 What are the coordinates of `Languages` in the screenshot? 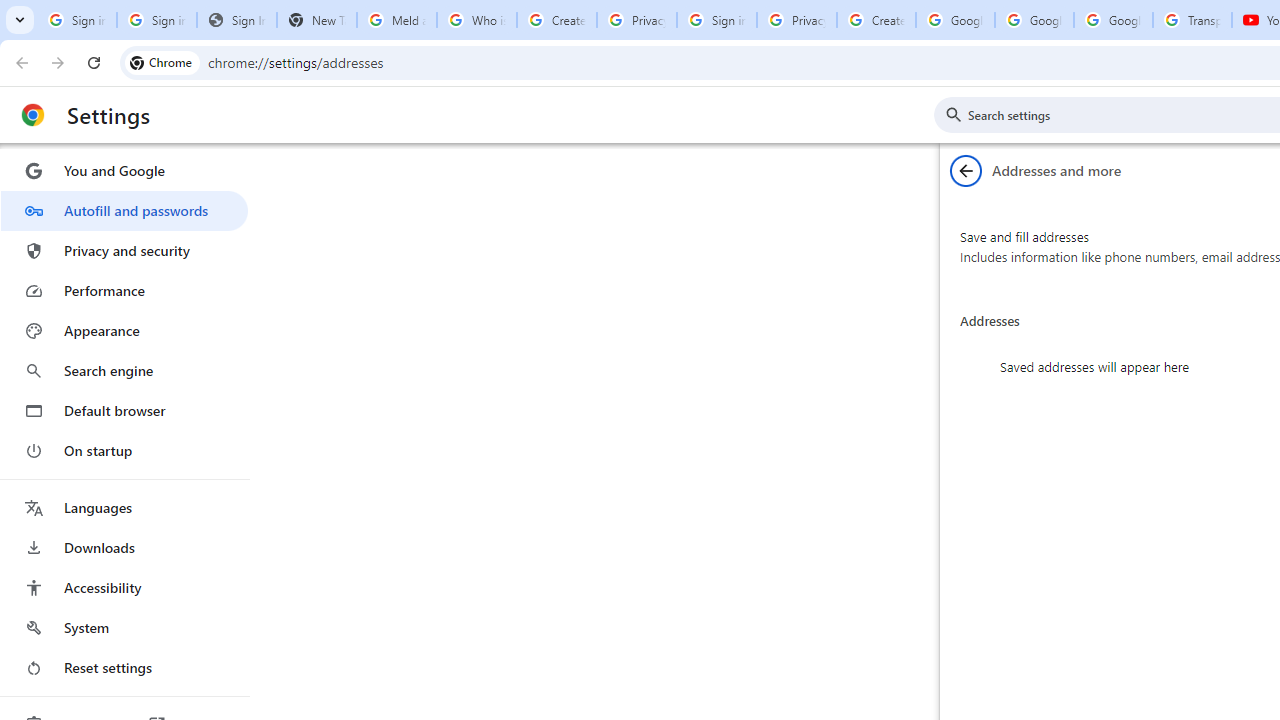 It's located at (124, 508).